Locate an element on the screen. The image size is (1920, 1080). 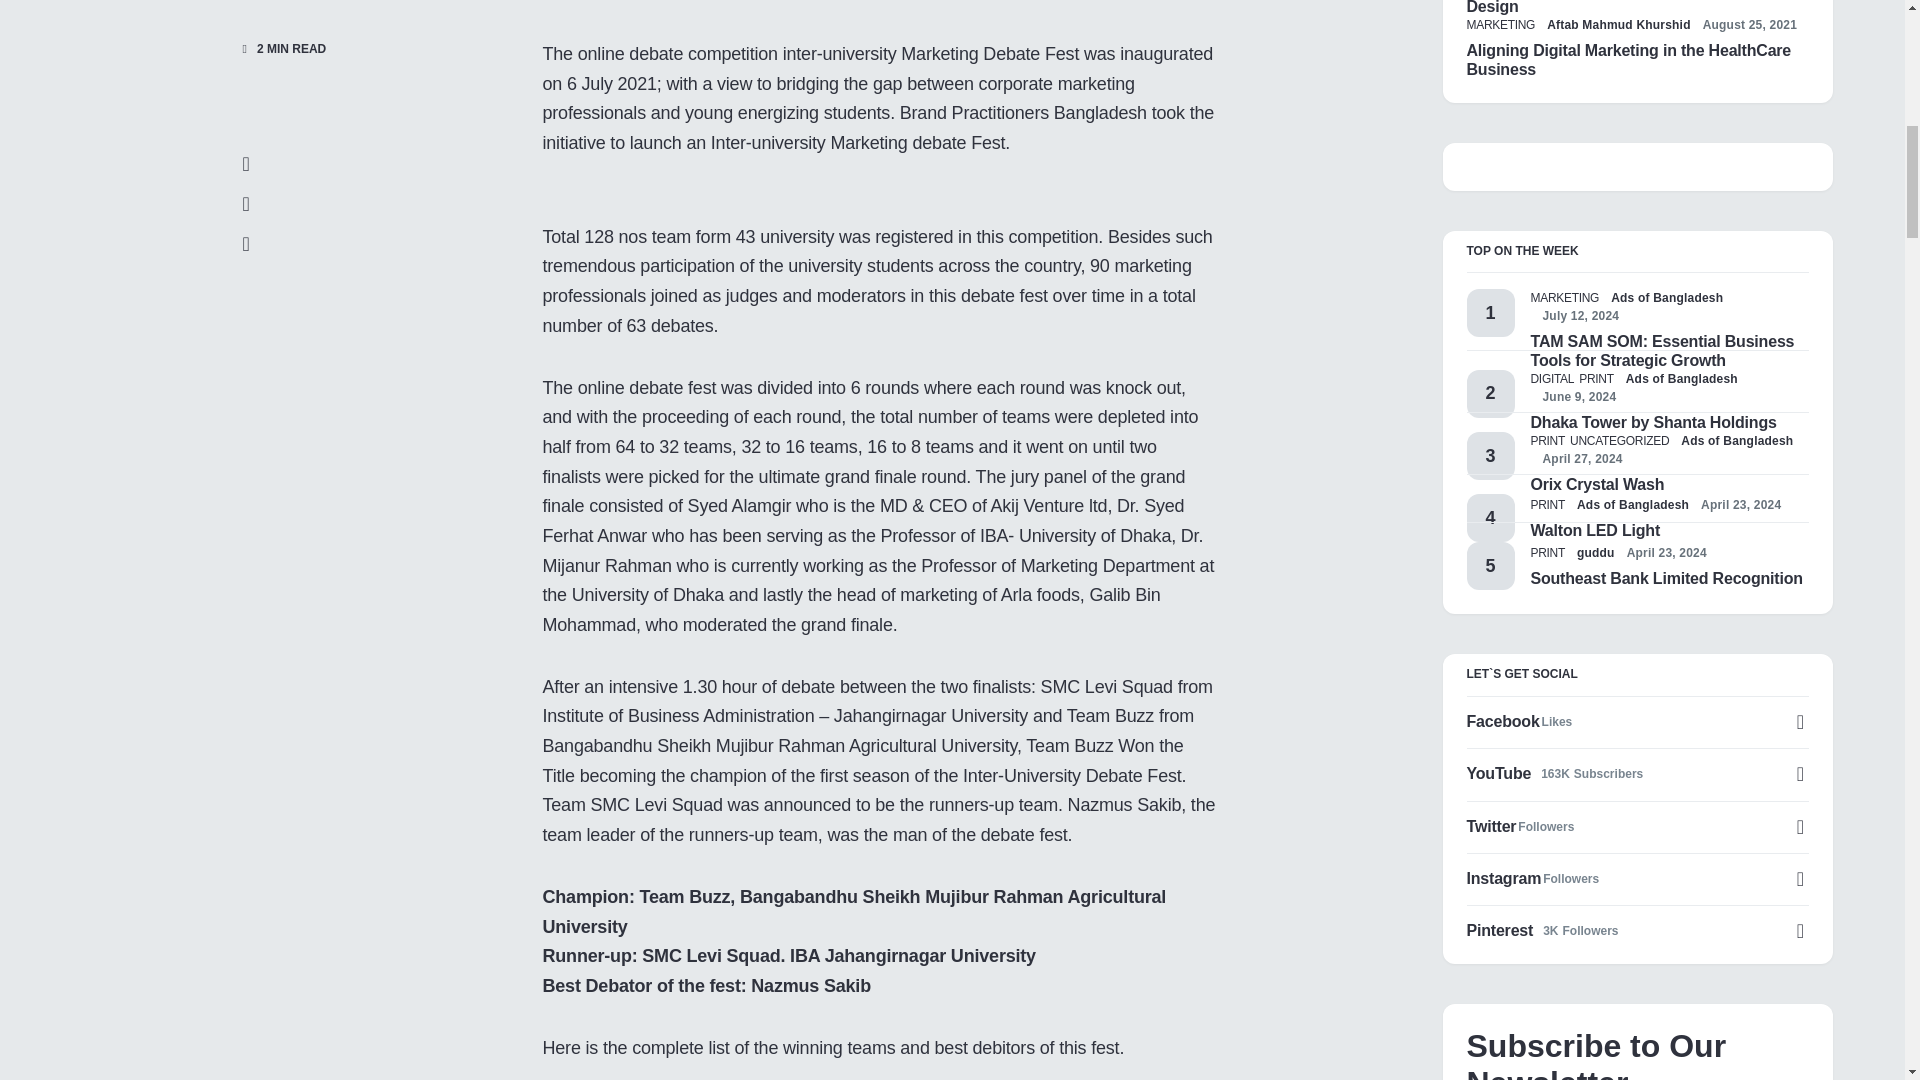
View all posts by Ads of Bangladesh is located at coordinates (1632, 504).